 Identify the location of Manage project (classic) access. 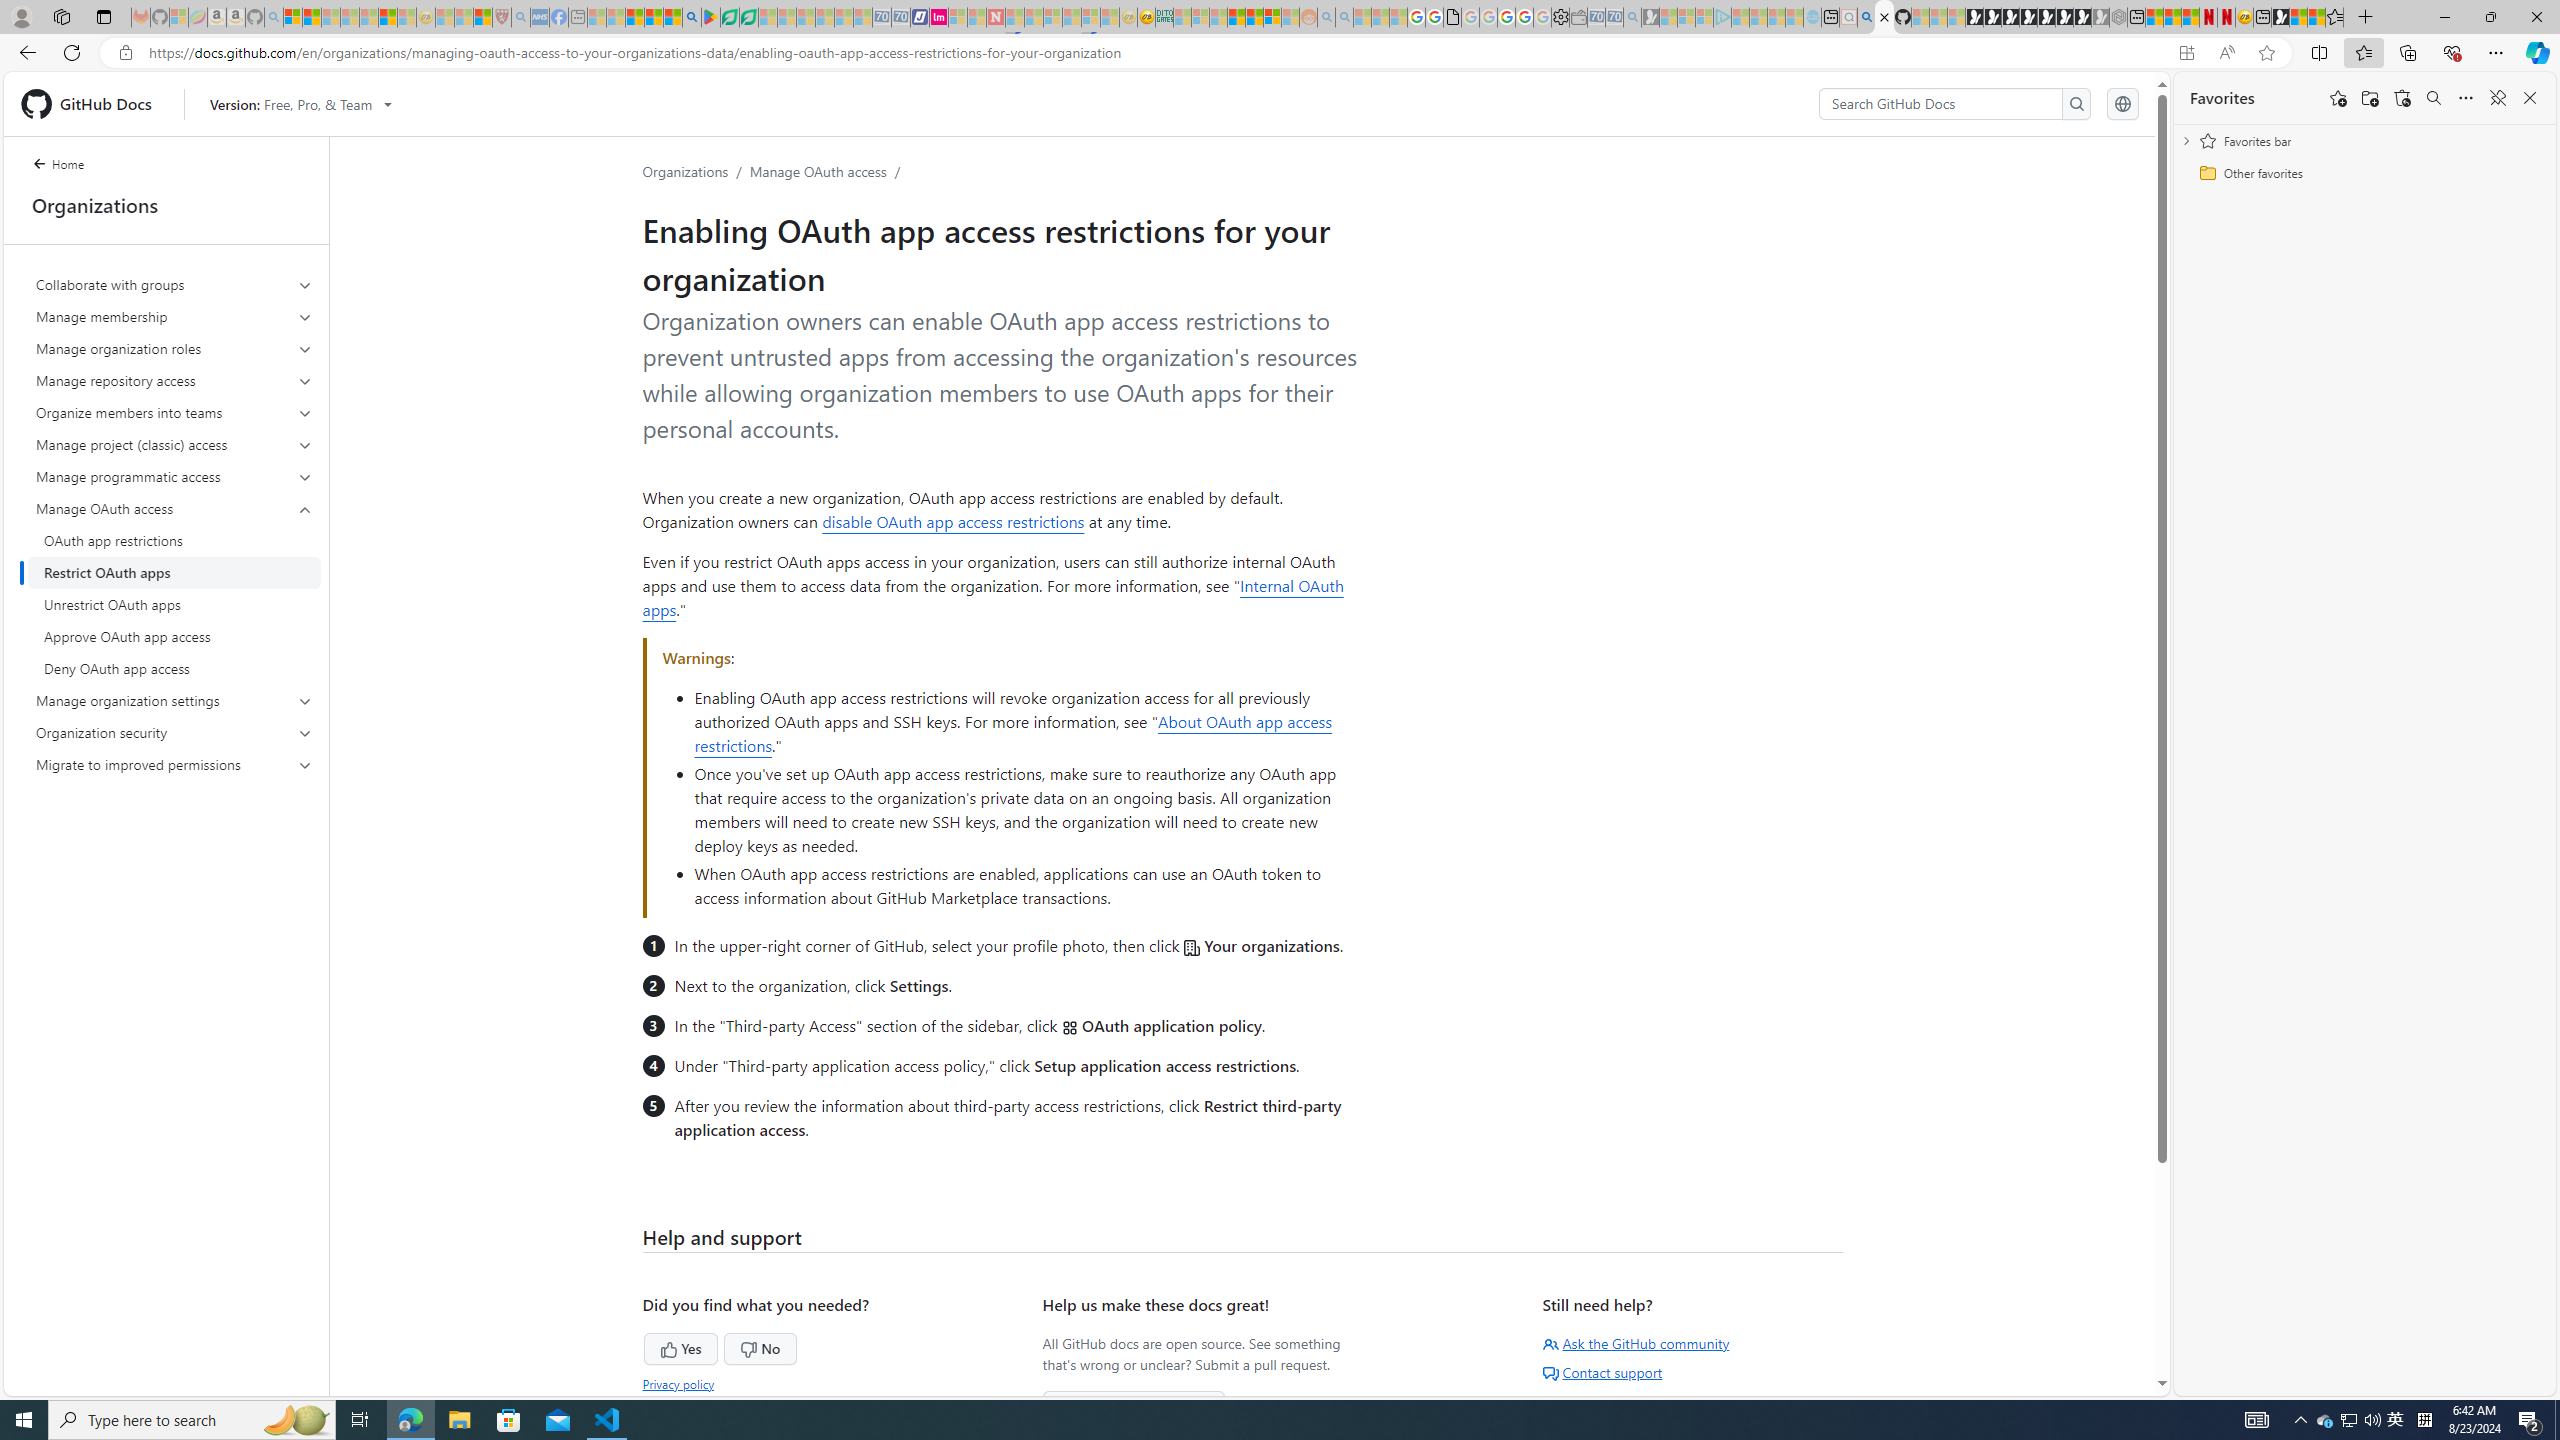
(175, 444).